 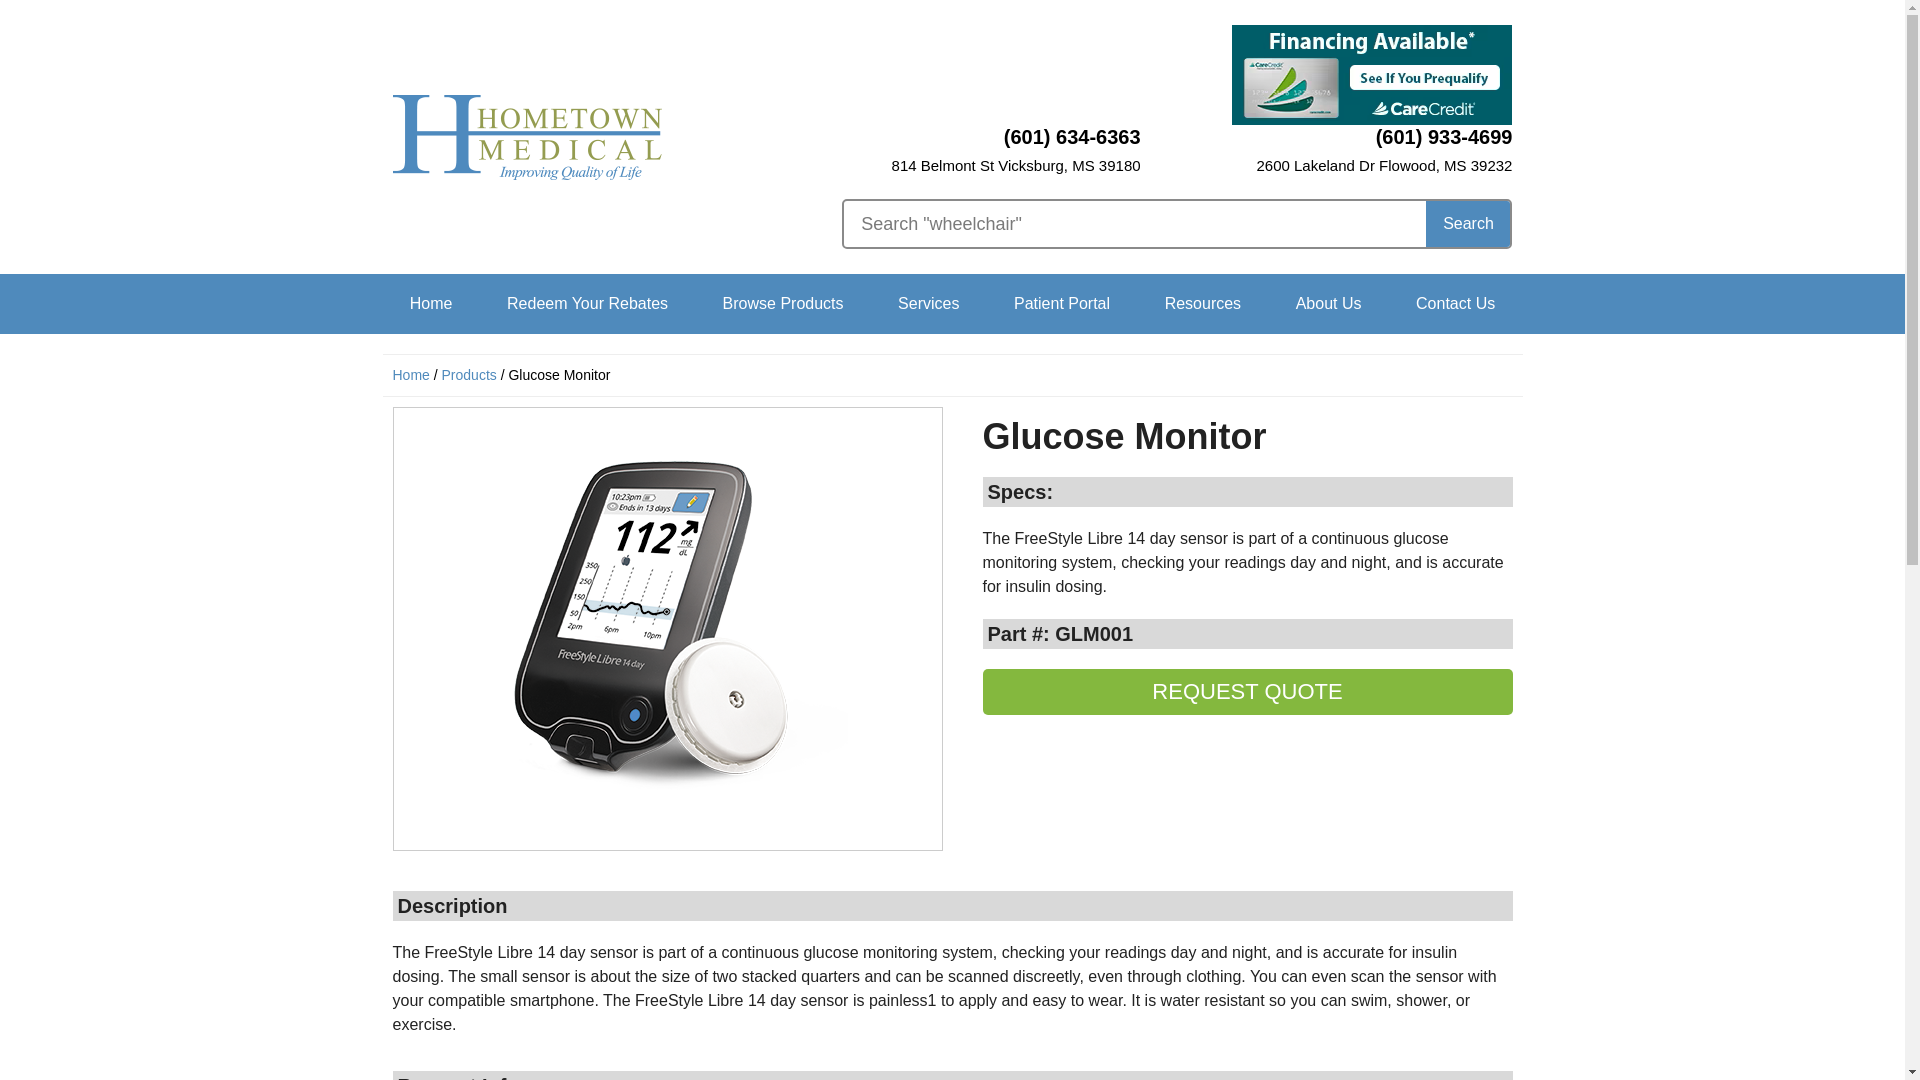 I want to click on Patient Portal, so click(x=1062, y=304).